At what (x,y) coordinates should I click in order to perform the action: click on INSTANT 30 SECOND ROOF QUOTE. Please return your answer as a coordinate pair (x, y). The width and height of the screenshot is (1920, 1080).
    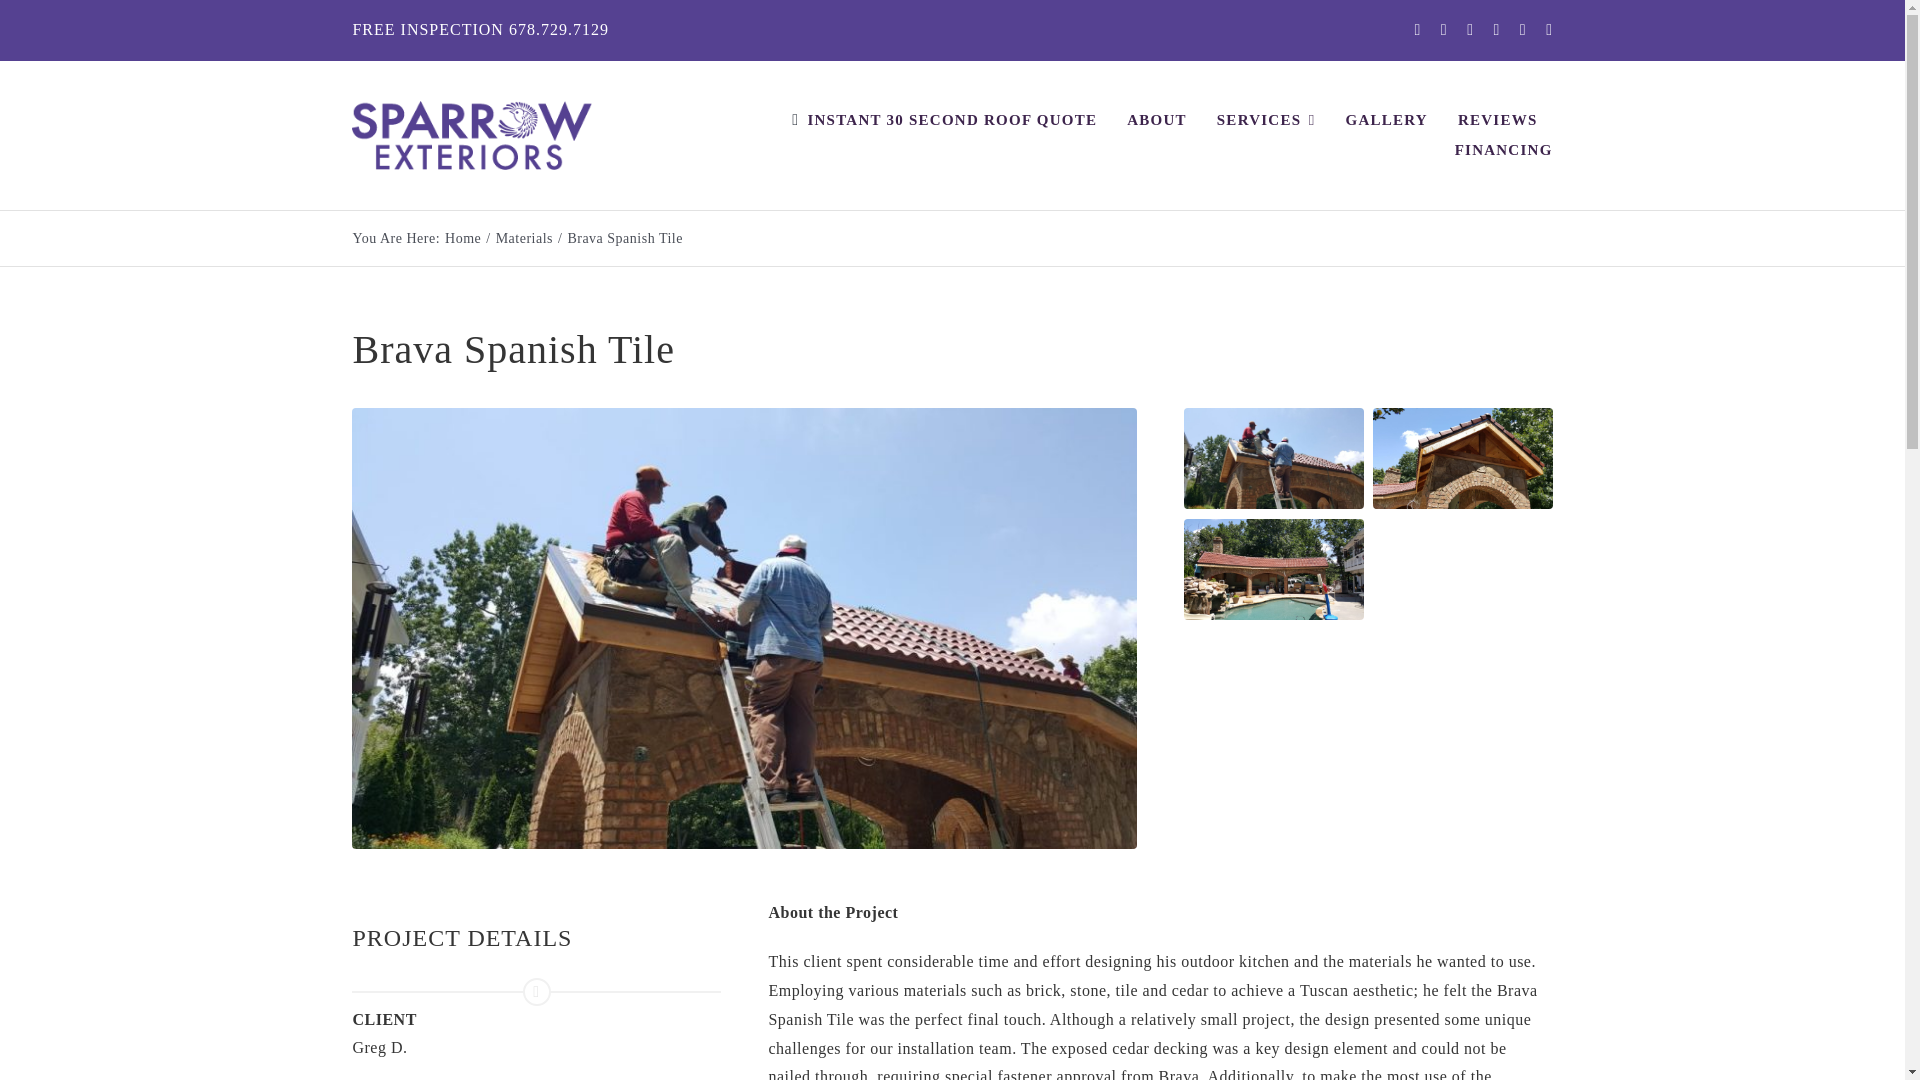
    Looking at the image, I should click on (940, 120).